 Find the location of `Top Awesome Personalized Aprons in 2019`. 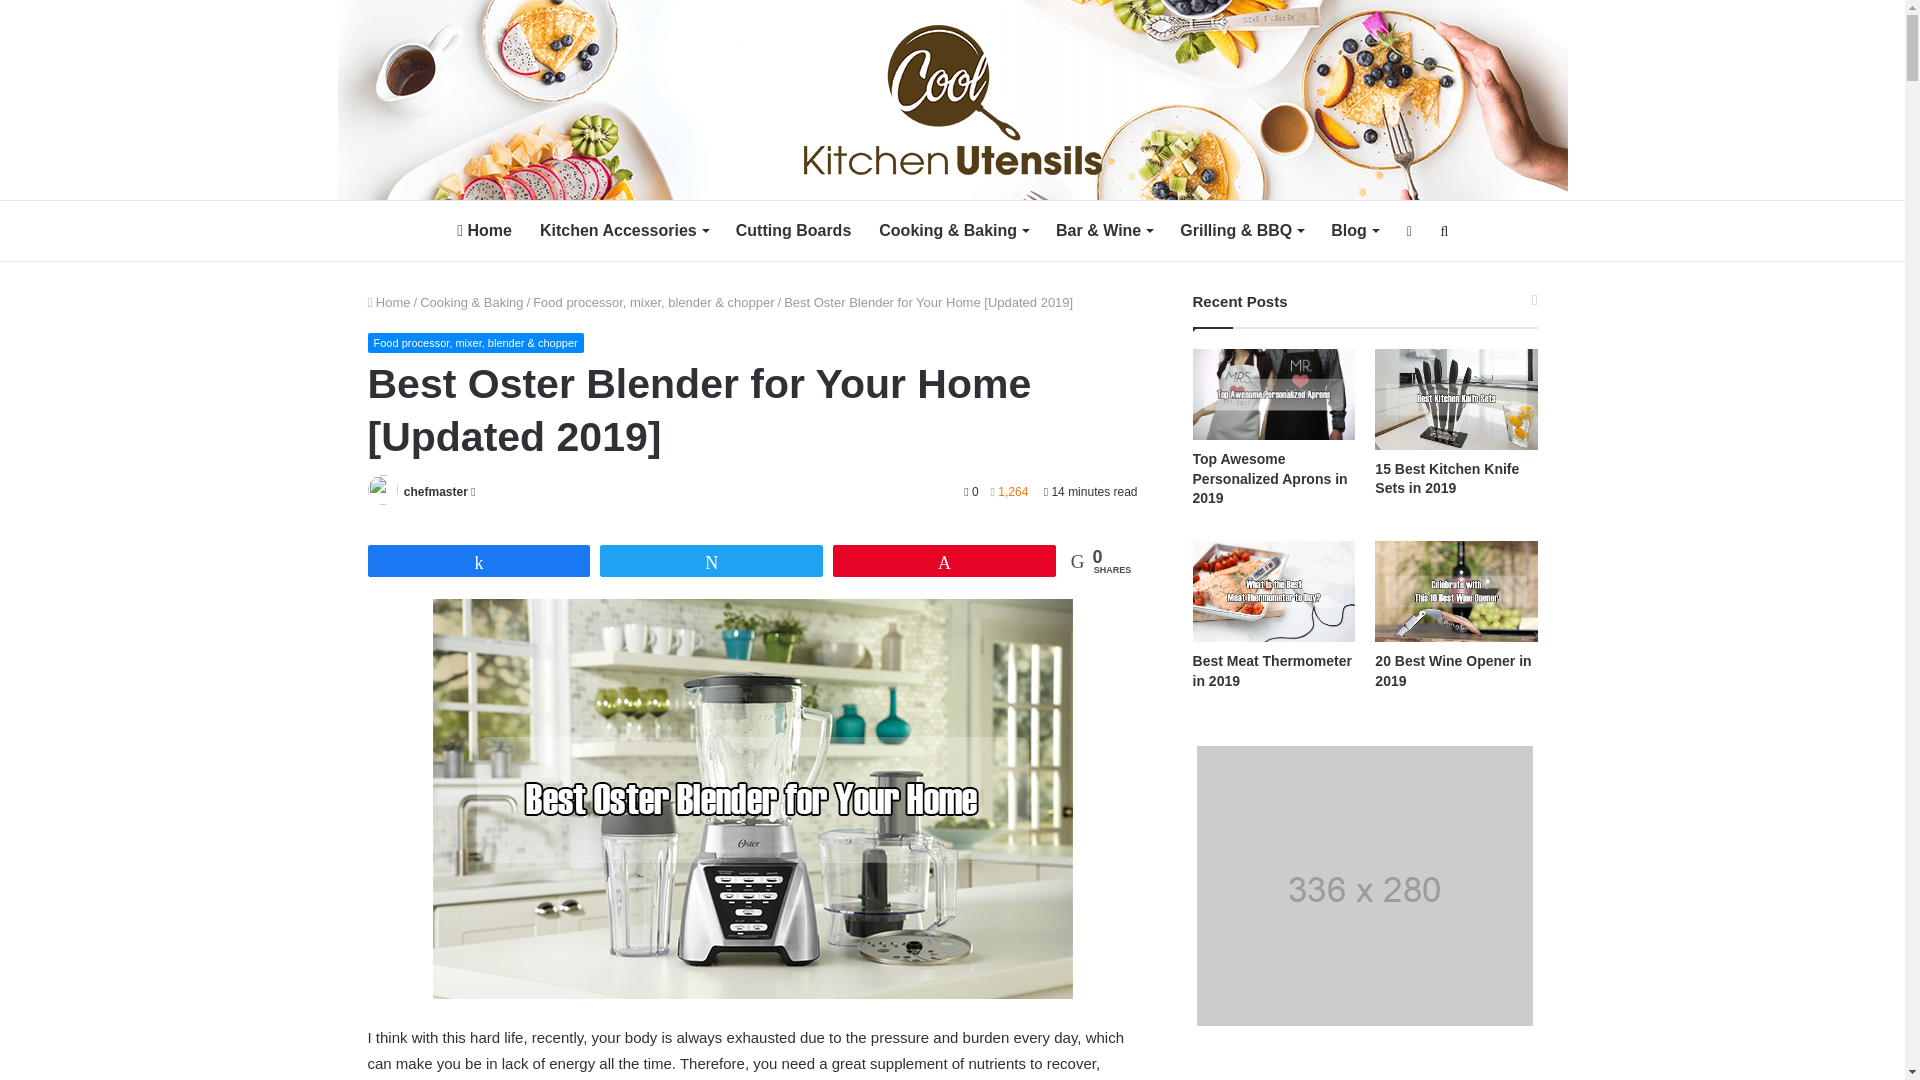

Top Awesome Personalized Aprons in 2019 is located at coordinates (1270, 478).